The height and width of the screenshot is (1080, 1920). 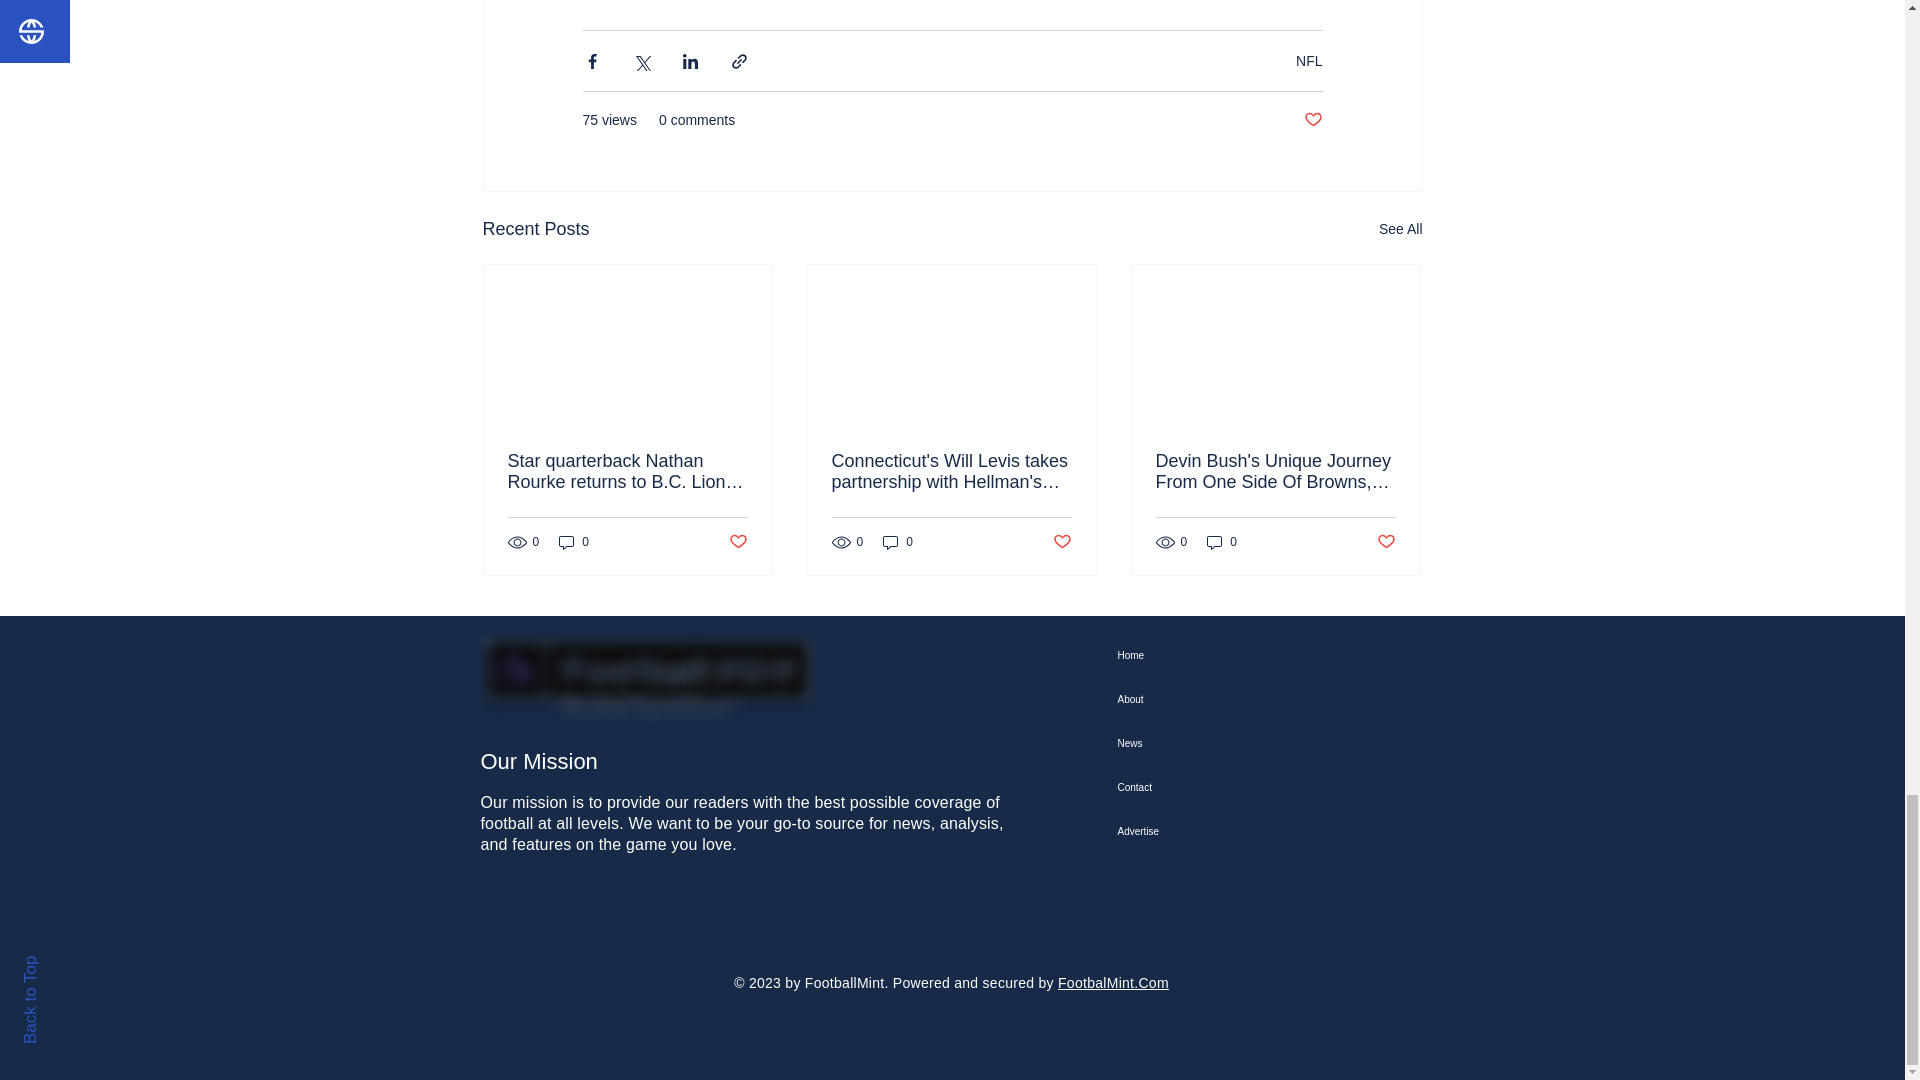 I want to click on Post not marked as liked, so click(x=1386, y=541).